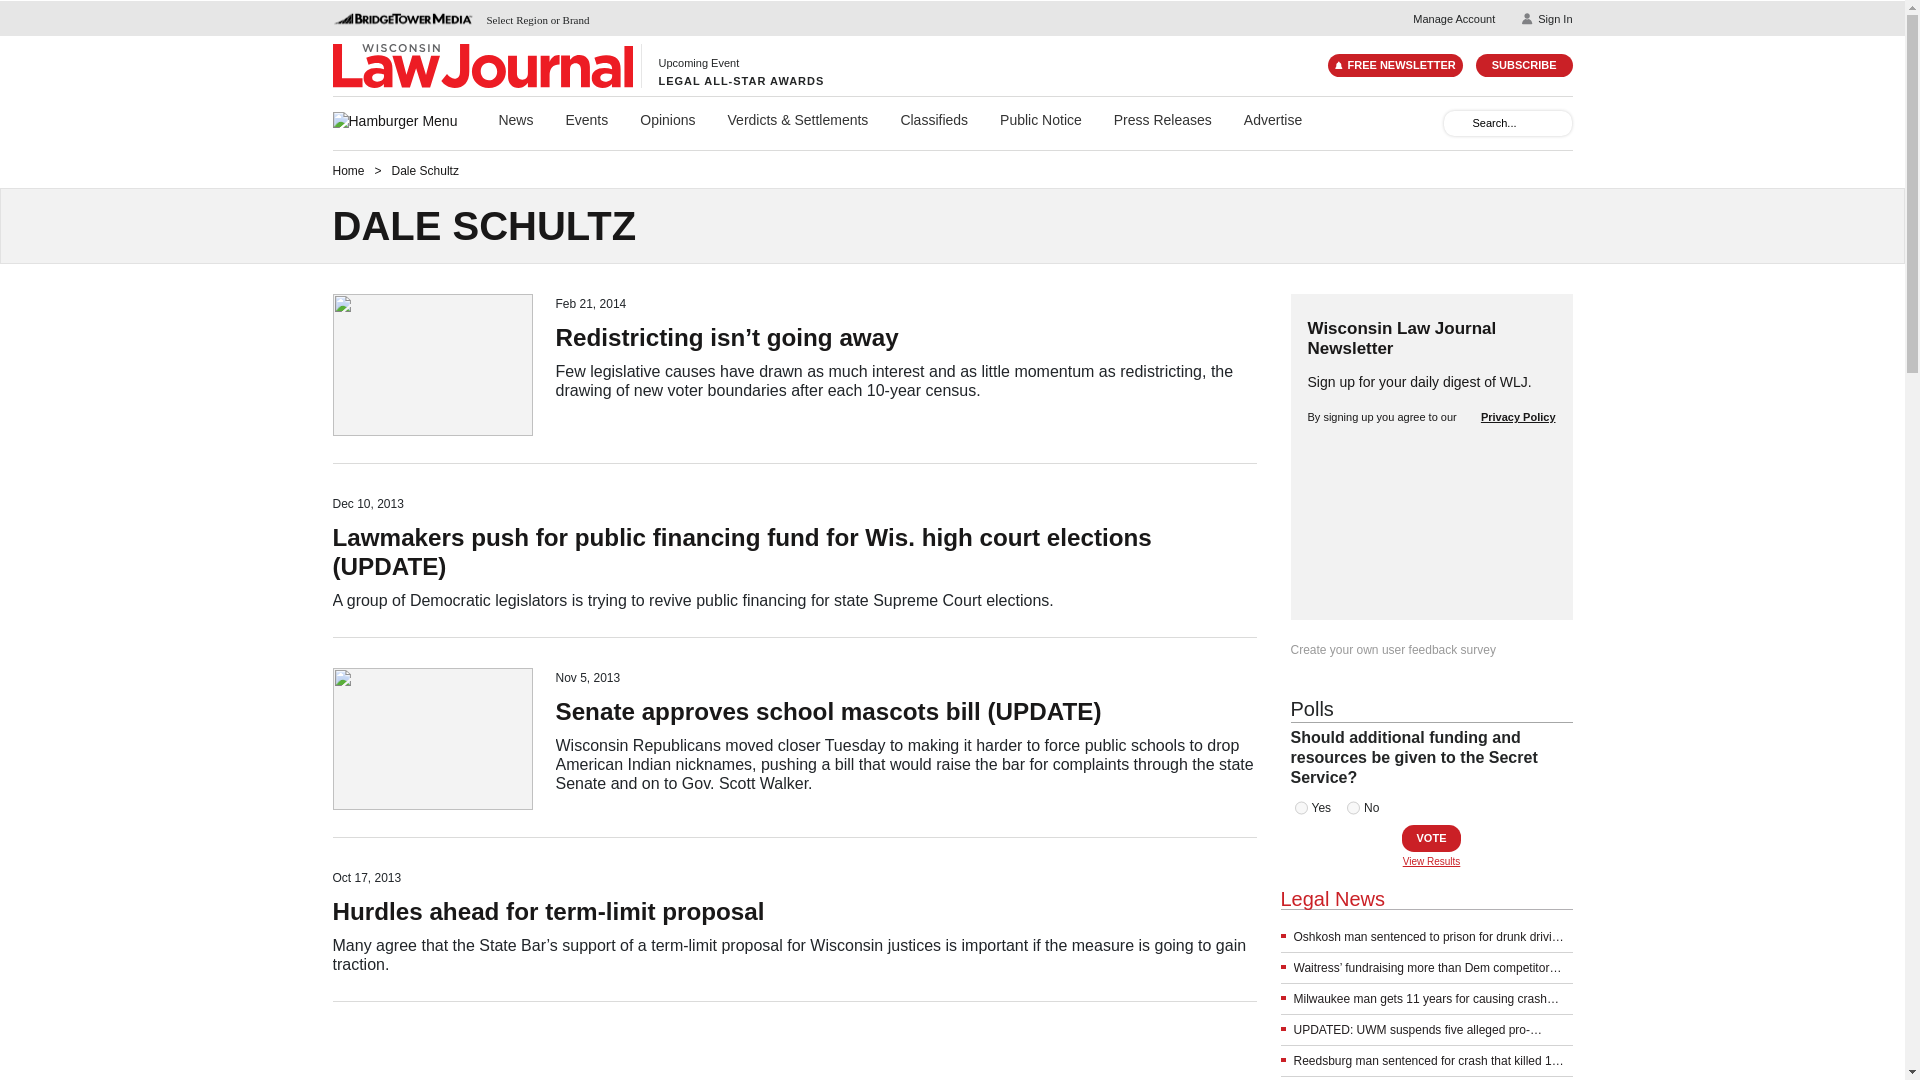 The height and width of the screenshot is (1080, 1920). Describe the element at coordinates (1300, 808) in the screenshot. I see `501` at that location.